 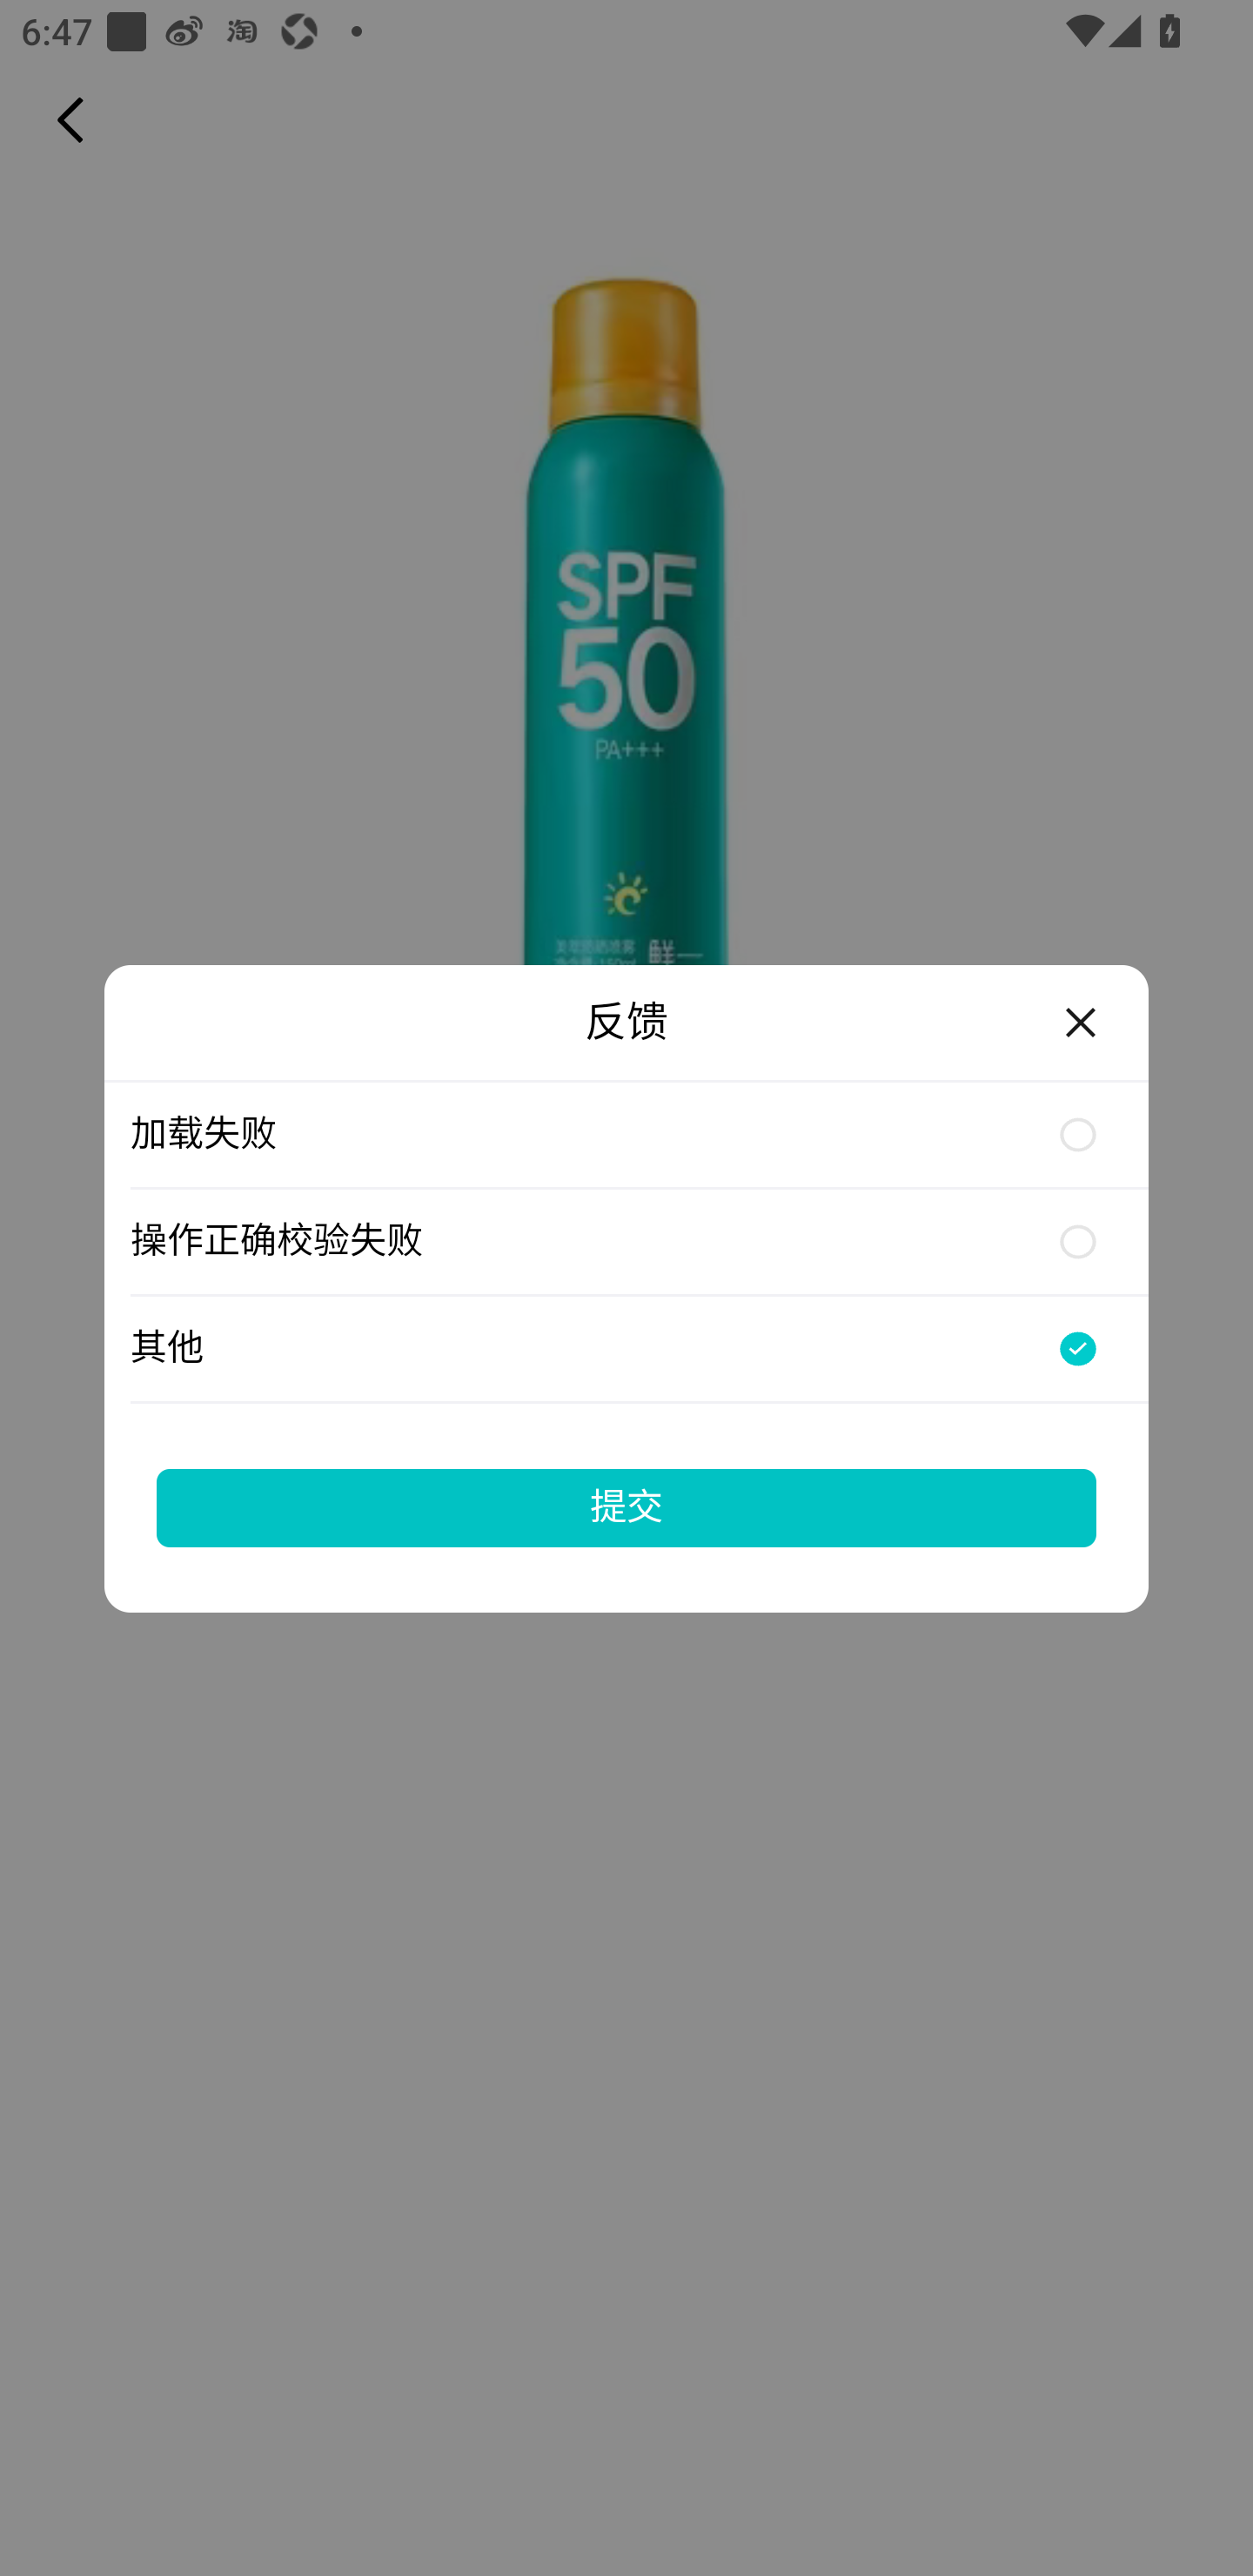 I want to click on 提交, so click(x=626, y=1507).